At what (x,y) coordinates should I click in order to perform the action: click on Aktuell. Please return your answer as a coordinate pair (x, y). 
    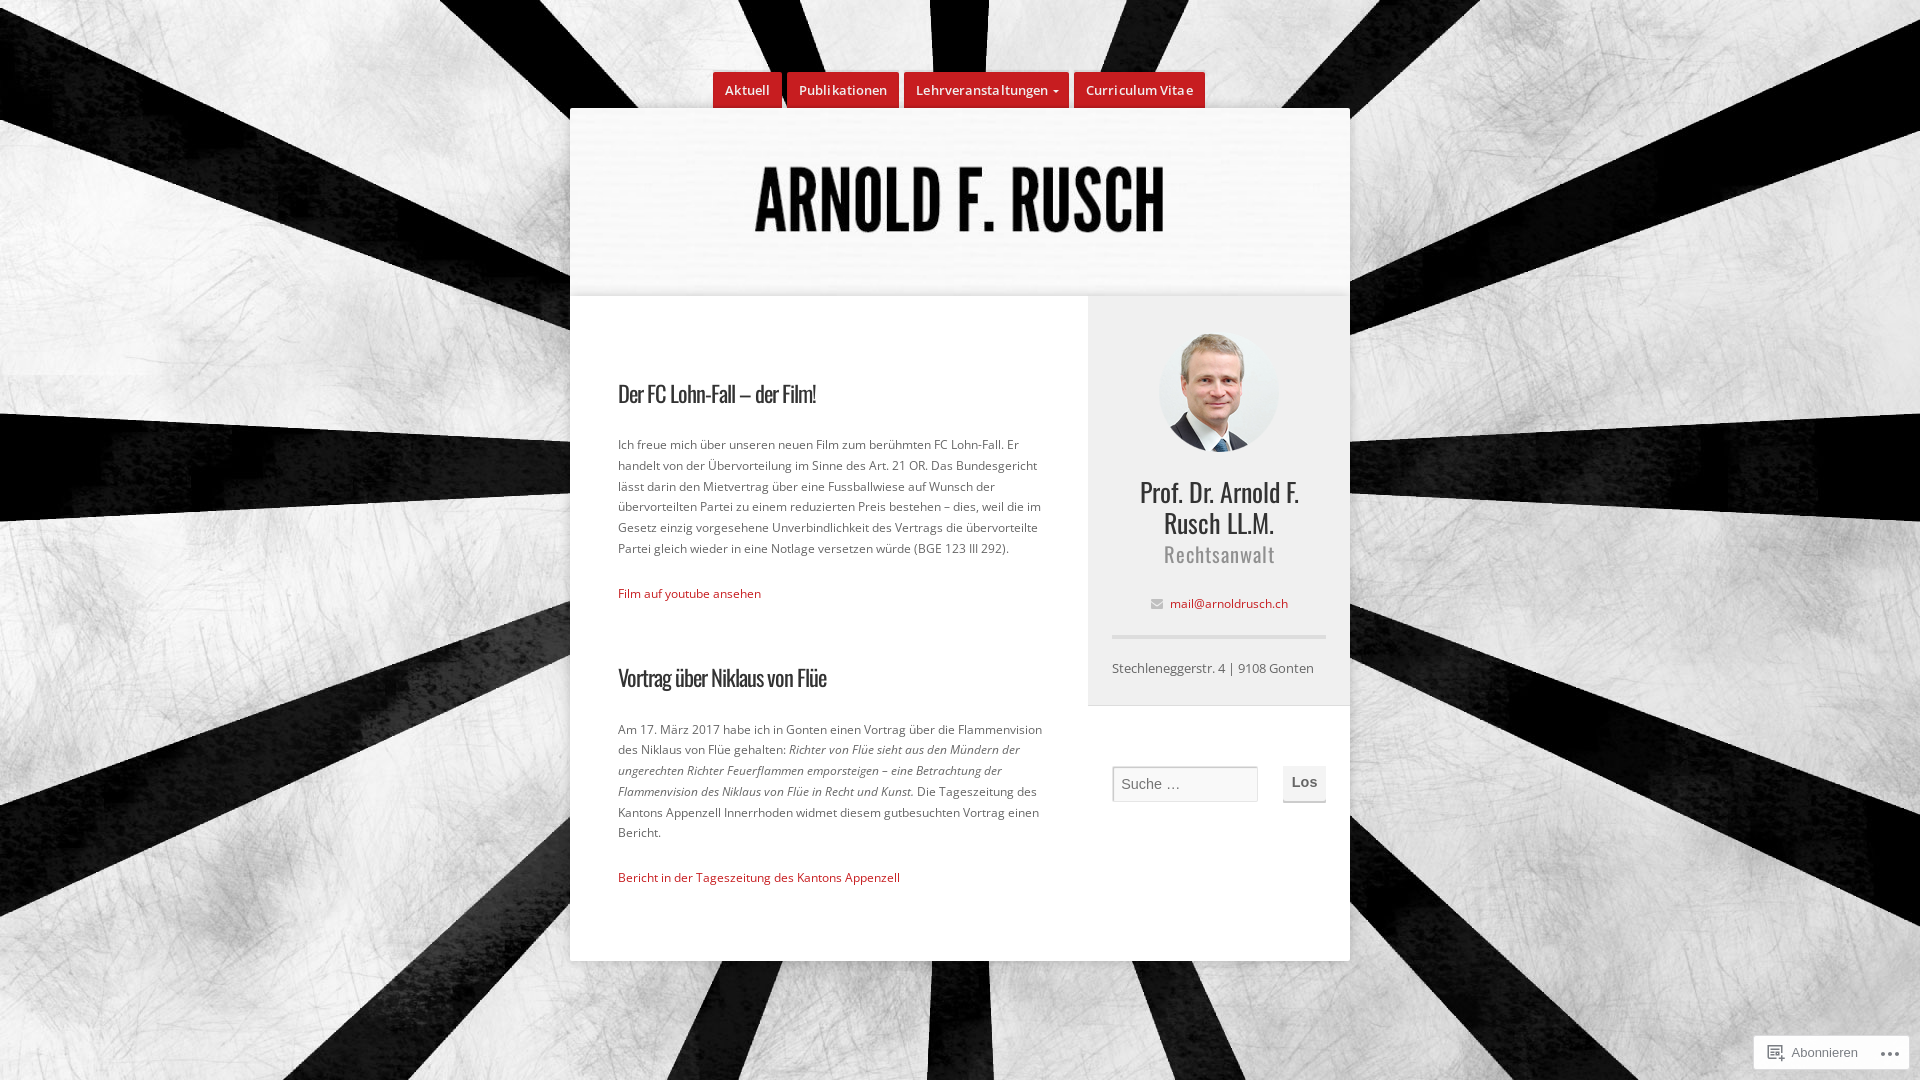
    Looking at the image, I should click on (748, 90).